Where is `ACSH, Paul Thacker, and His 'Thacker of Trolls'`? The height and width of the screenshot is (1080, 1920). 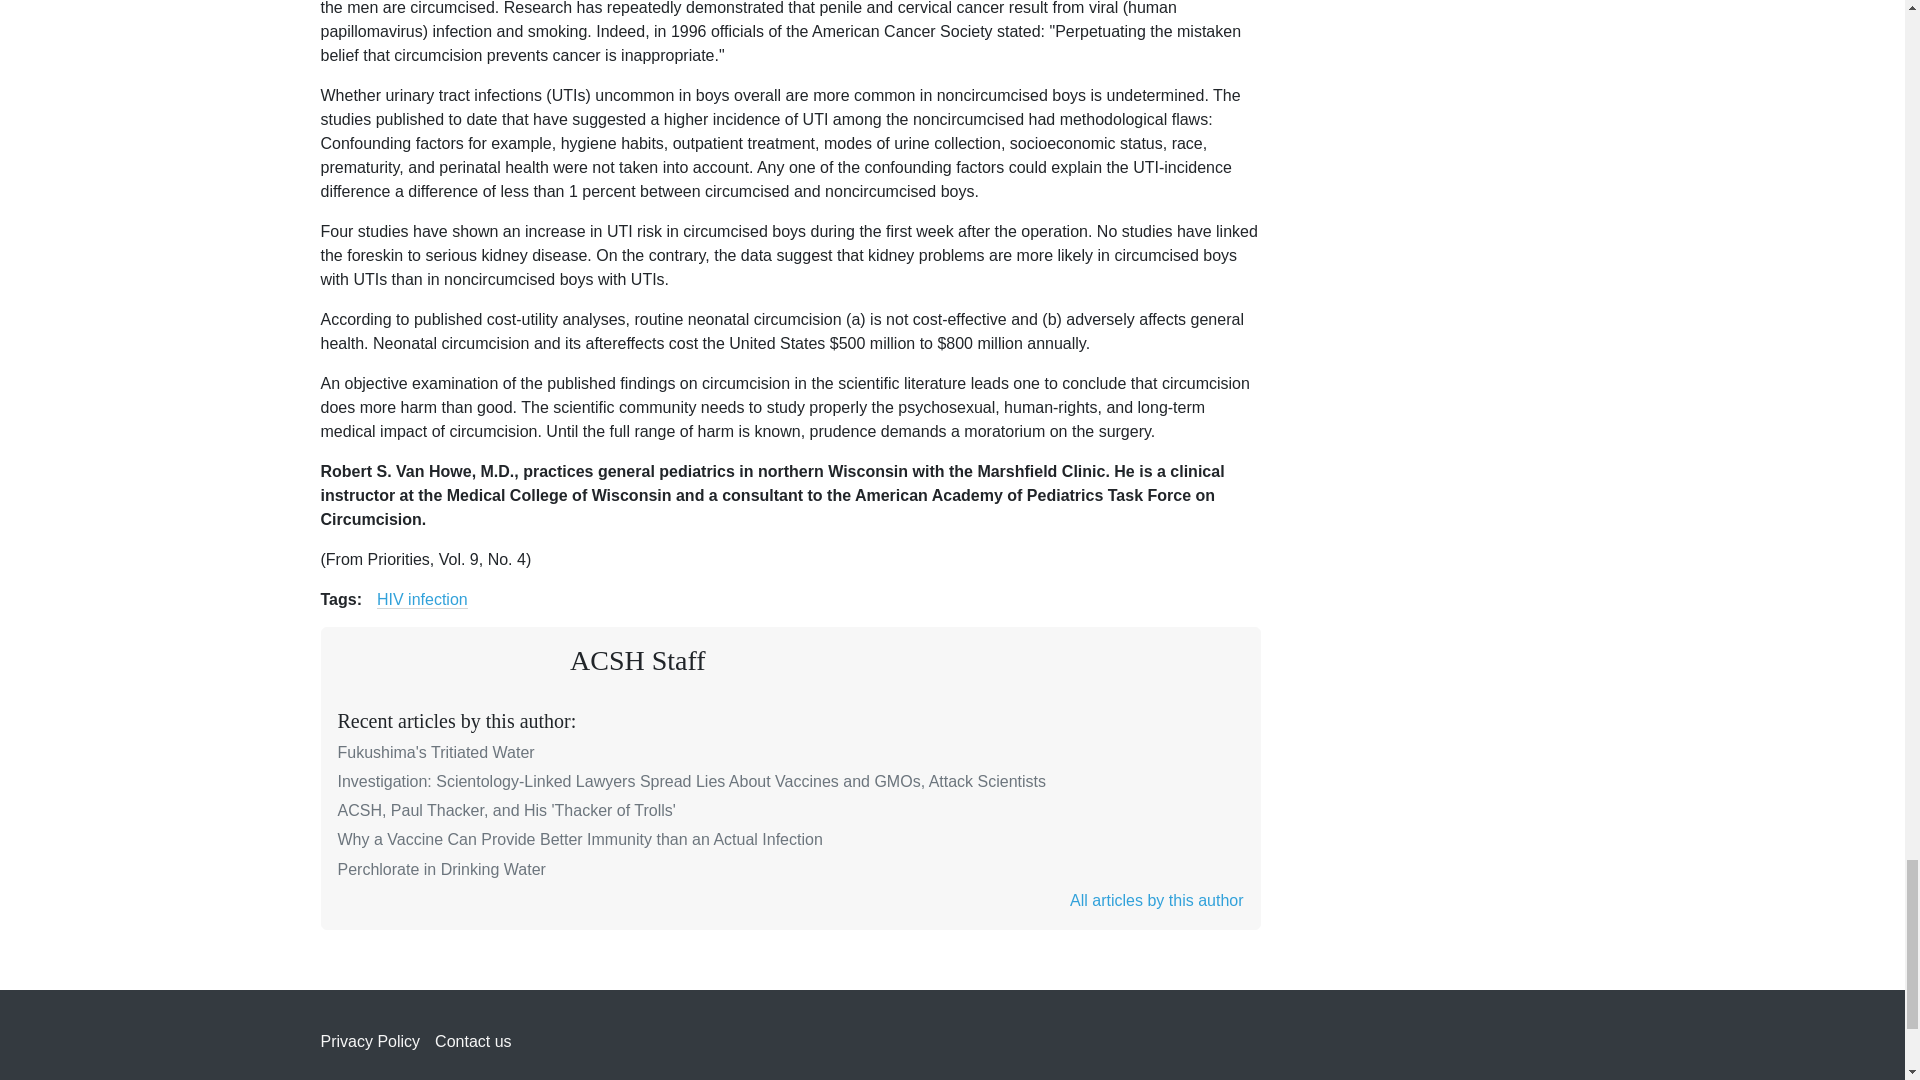 ACSH, Paul Thacker, and His 'Thacker of Trolls' is located at coordinates (506, 810).